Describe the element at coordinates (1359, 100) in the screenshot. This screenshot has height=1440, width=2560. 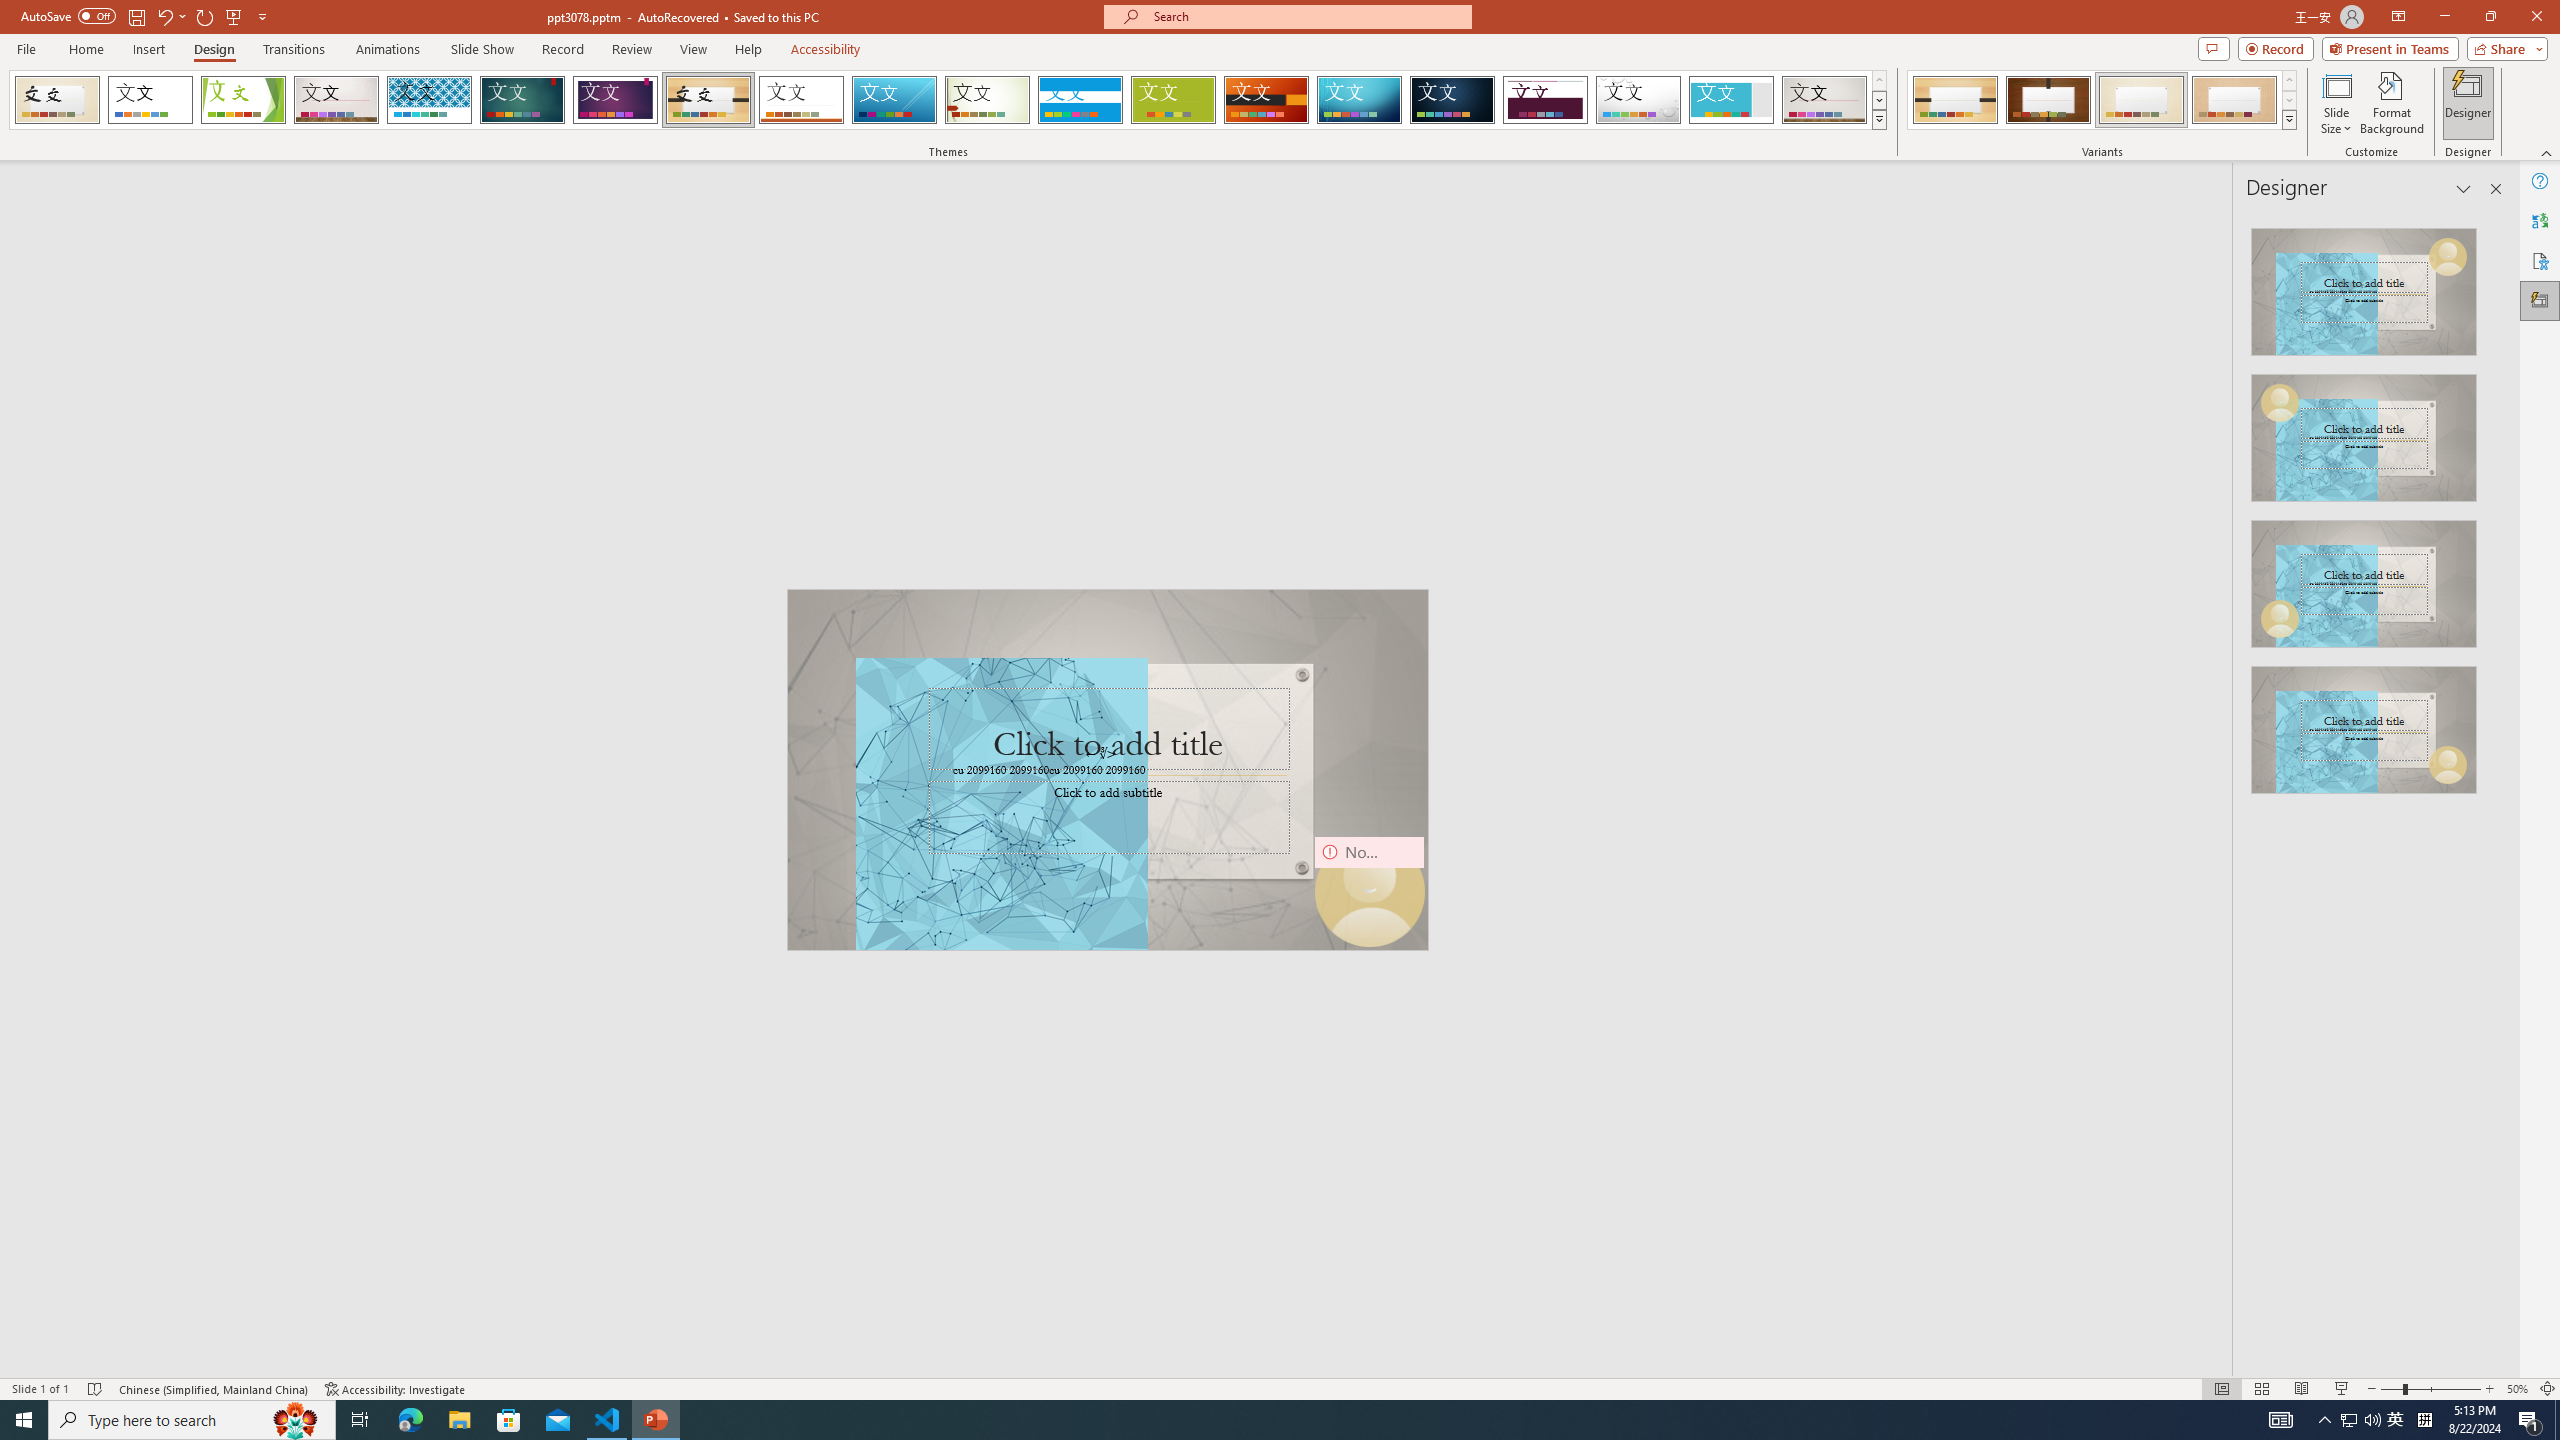
I see `Circuit` at that location.